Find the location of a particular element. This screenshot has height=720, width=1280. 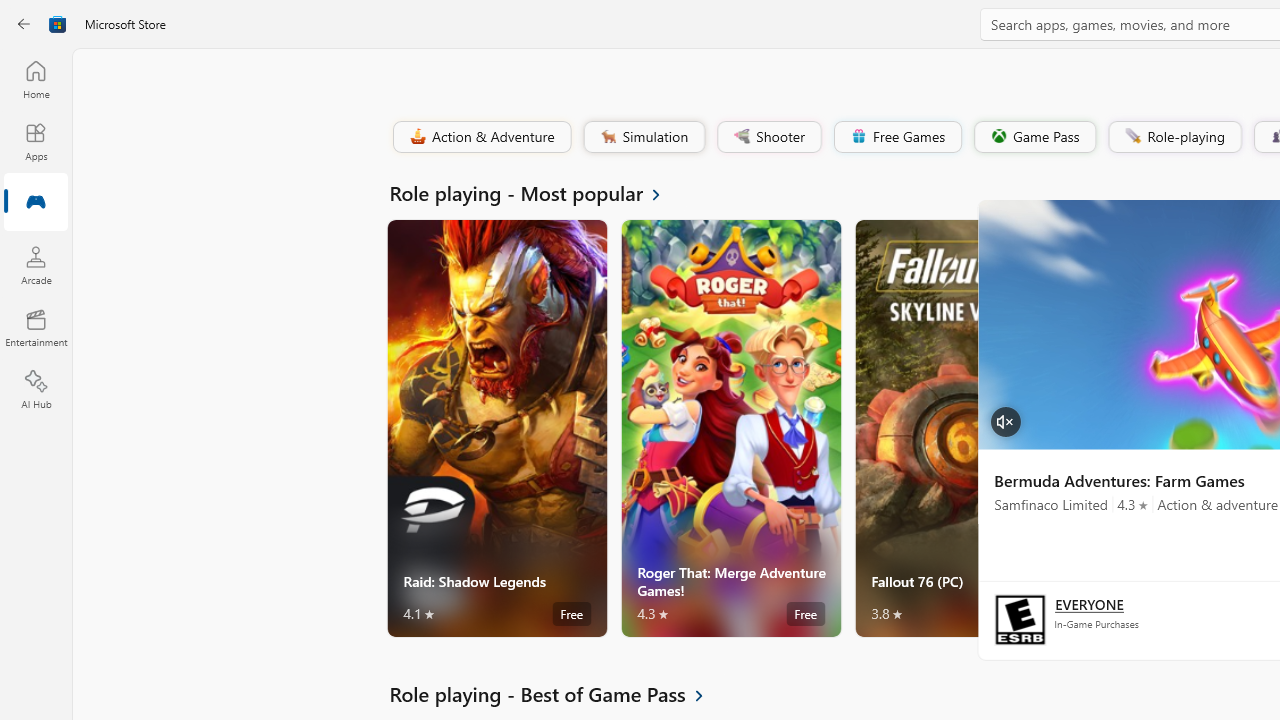

Arcade is located at coordinates (36, 265).